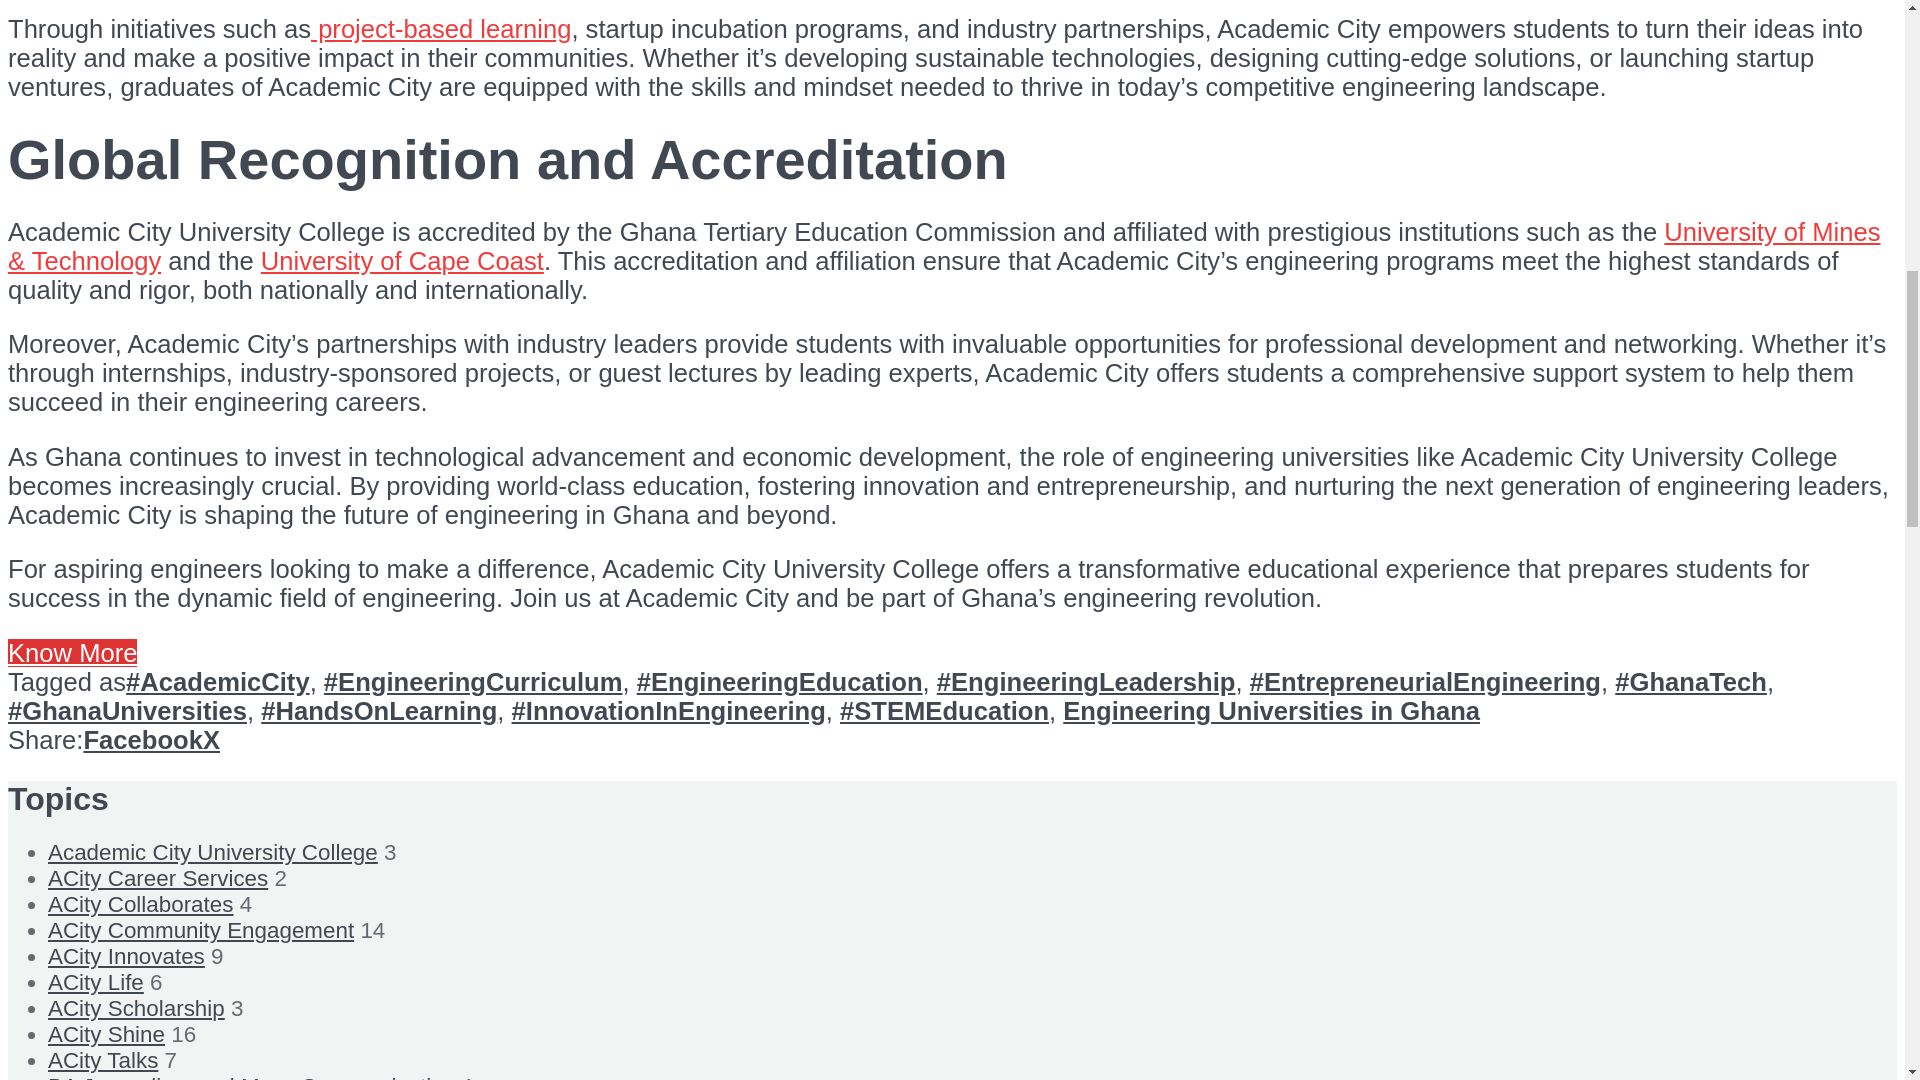  Describe the element at coordinates (213, 852) in the screenshot. I see `Academic City University College` at that location.